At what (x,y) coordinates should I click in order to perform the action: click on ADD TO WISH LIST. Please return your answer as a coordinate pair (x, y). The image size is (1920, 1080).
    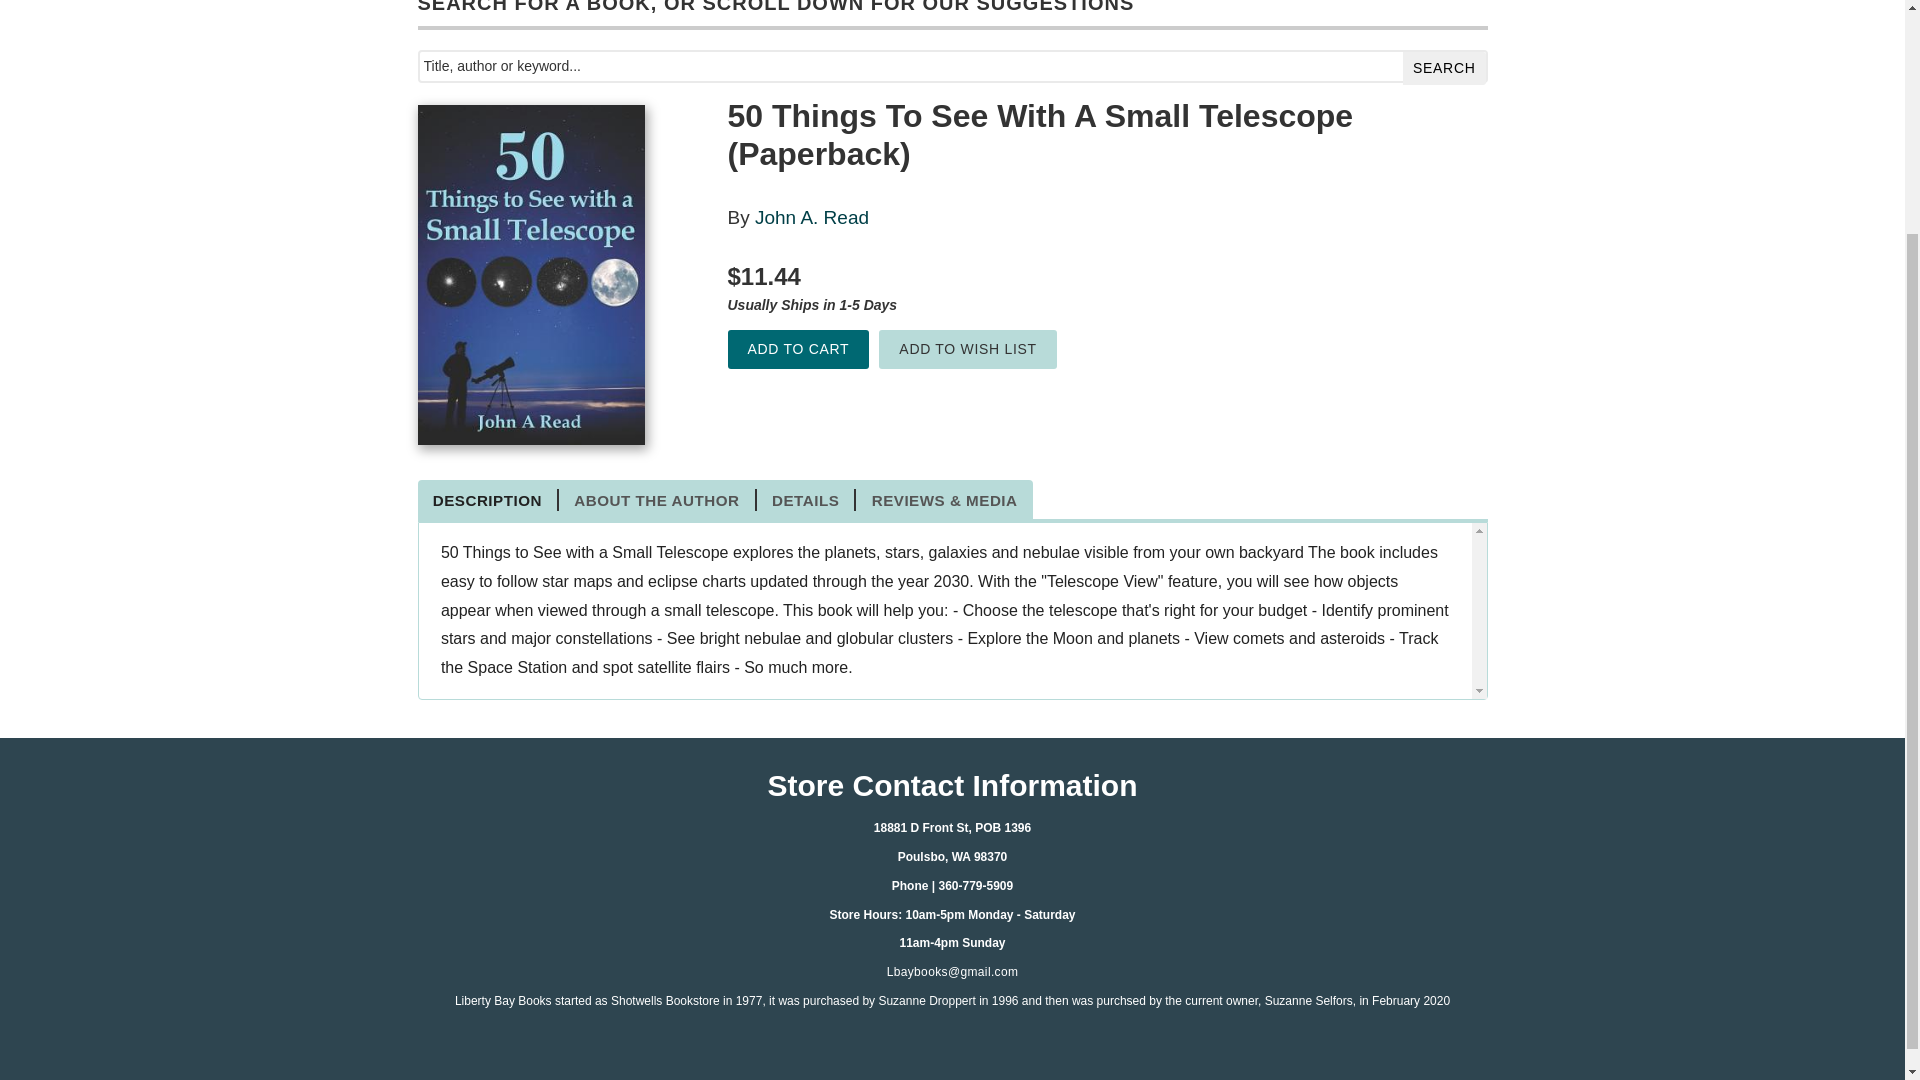
    Looking at the image, I should click on (968, 350).